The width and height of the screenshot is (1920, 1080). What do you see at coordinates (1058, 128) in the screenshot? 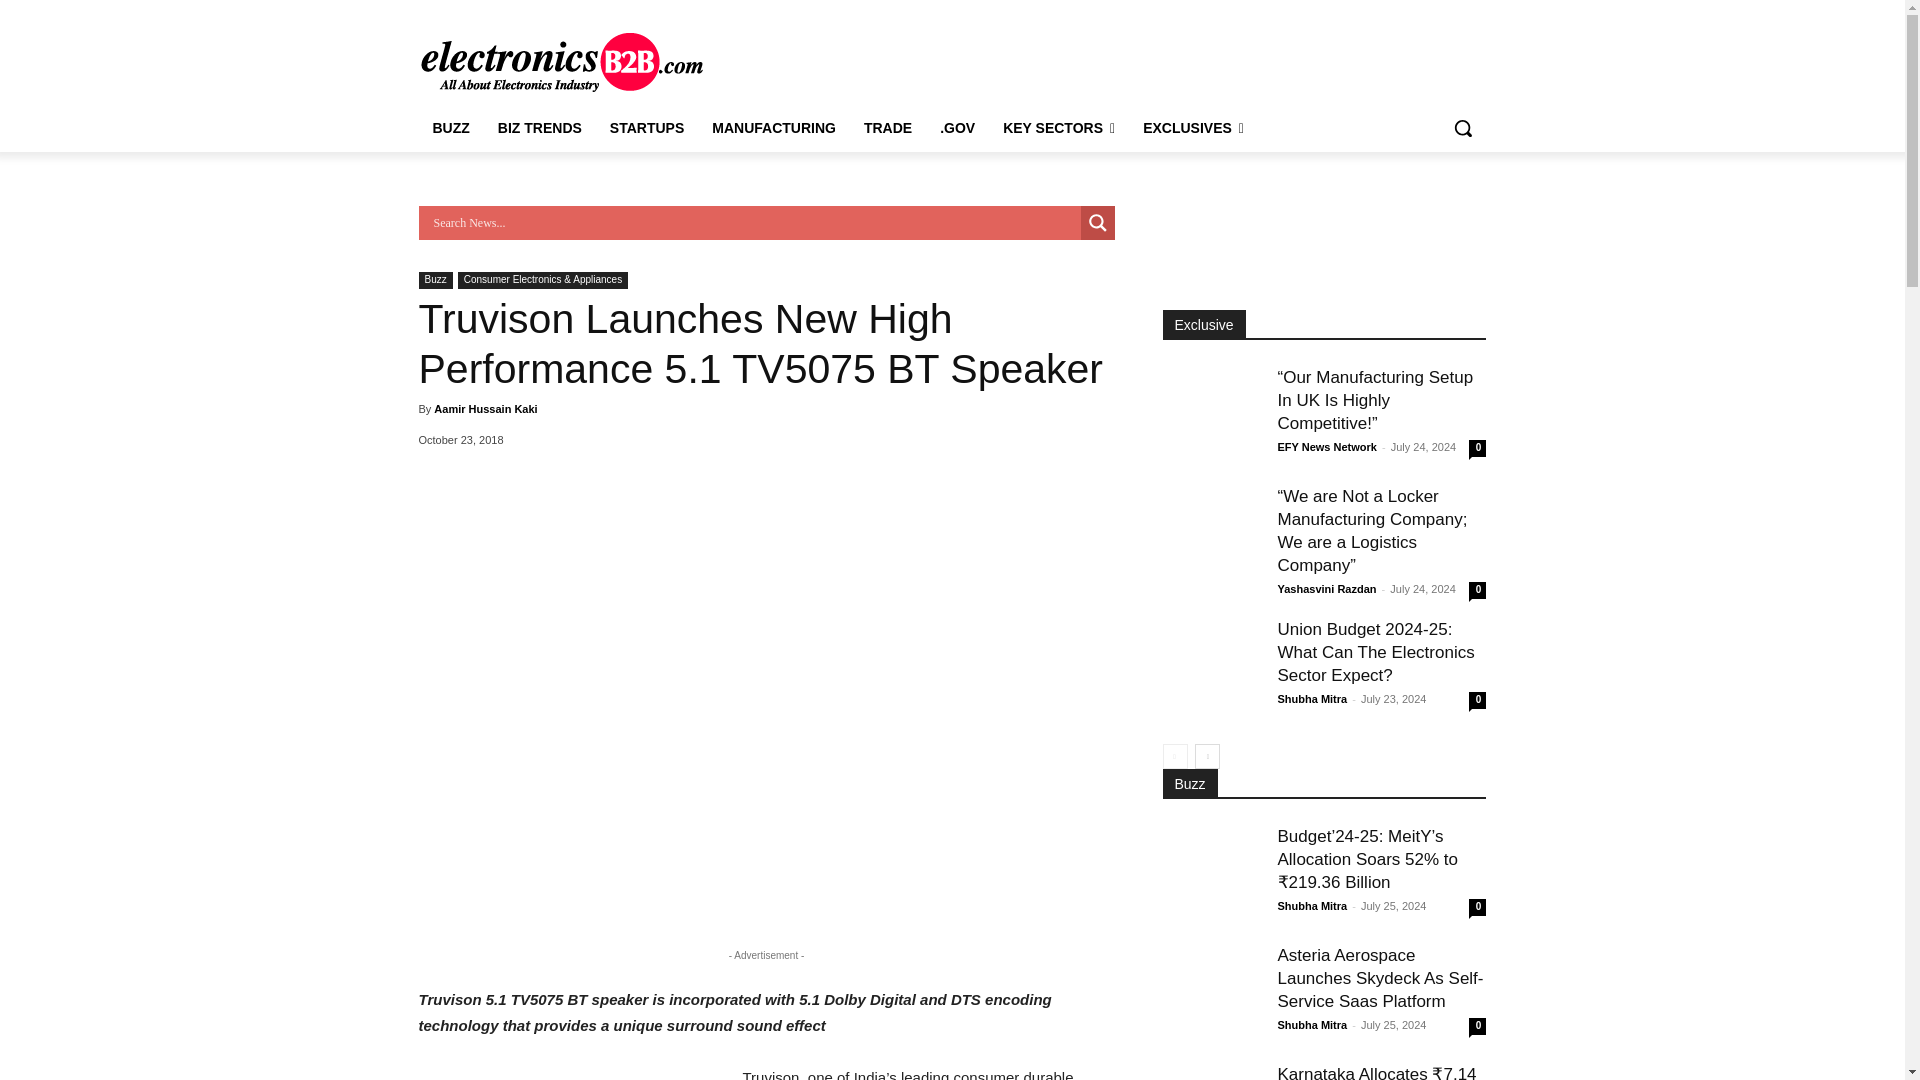
I see `KEY SECTORS` at bounding box center [1058, 128].